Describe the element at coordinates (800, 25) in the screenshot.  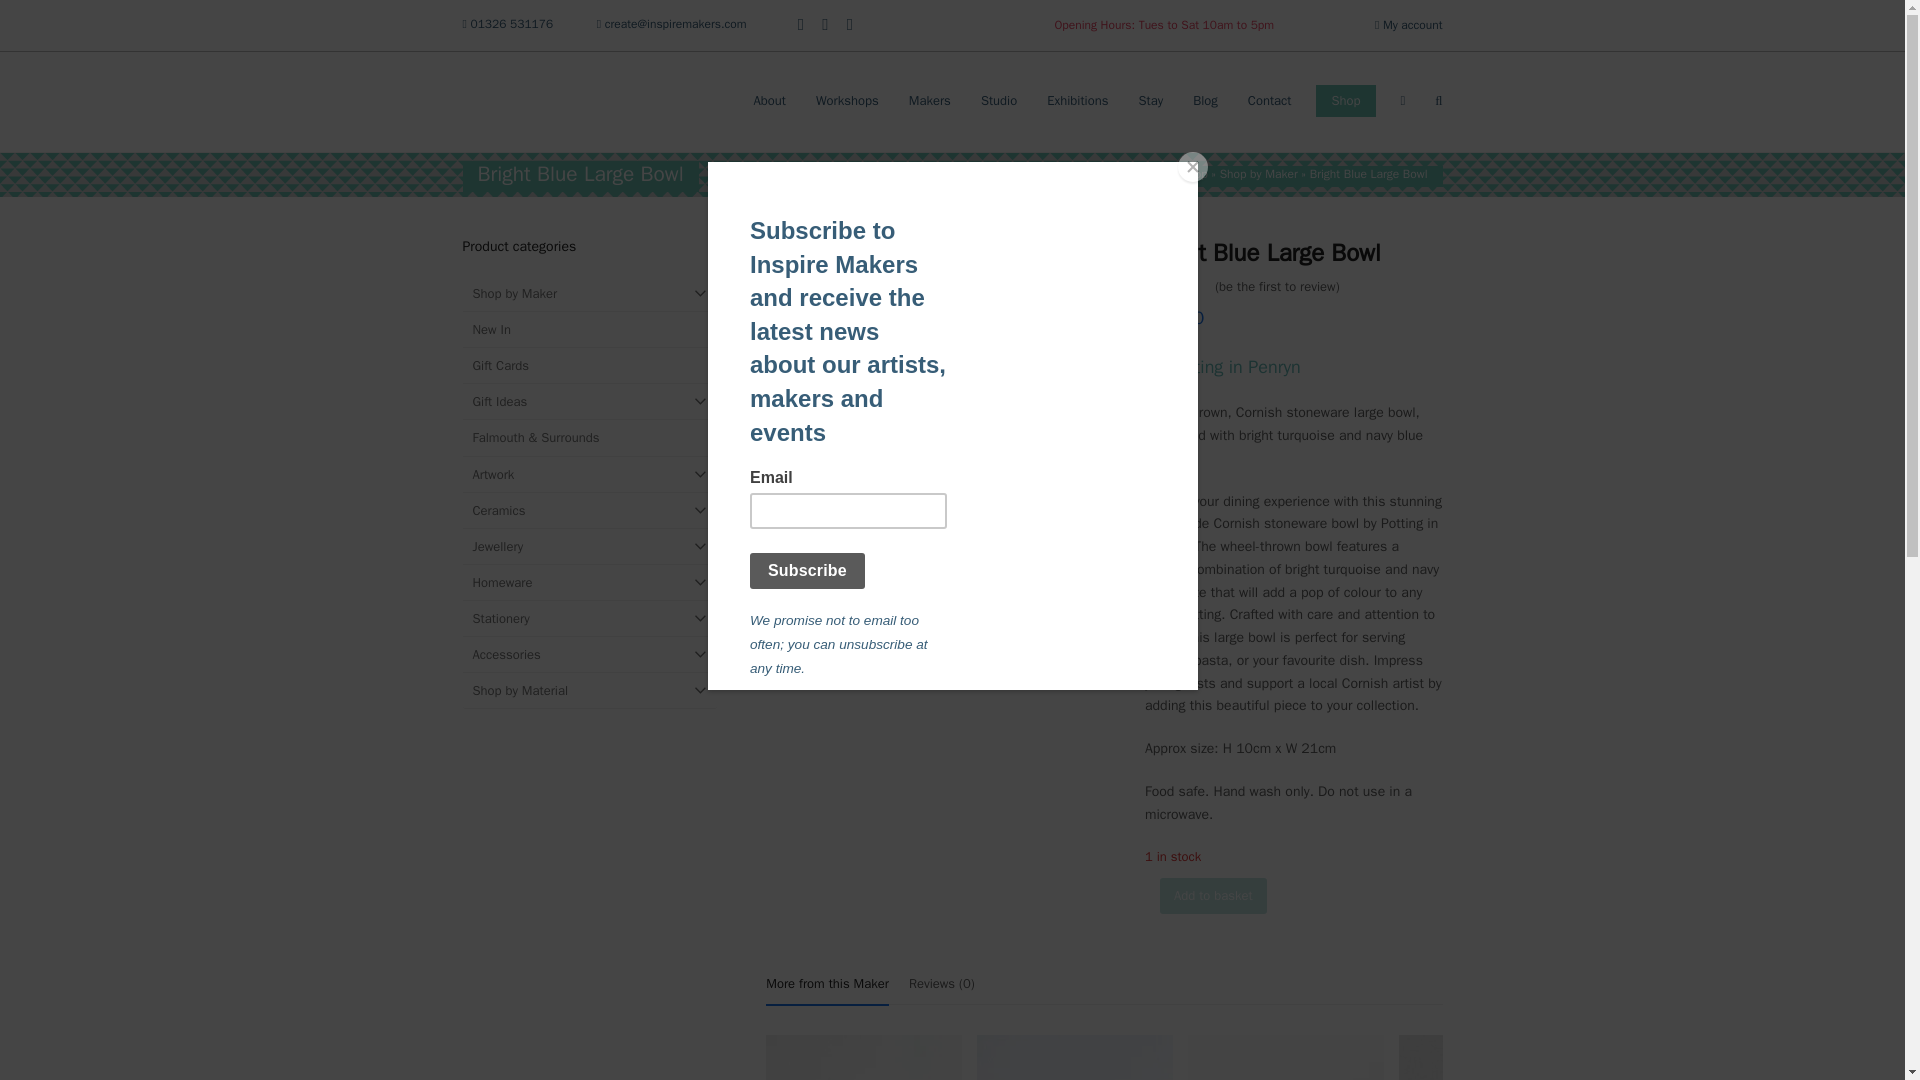
I see `instagram` at that location.